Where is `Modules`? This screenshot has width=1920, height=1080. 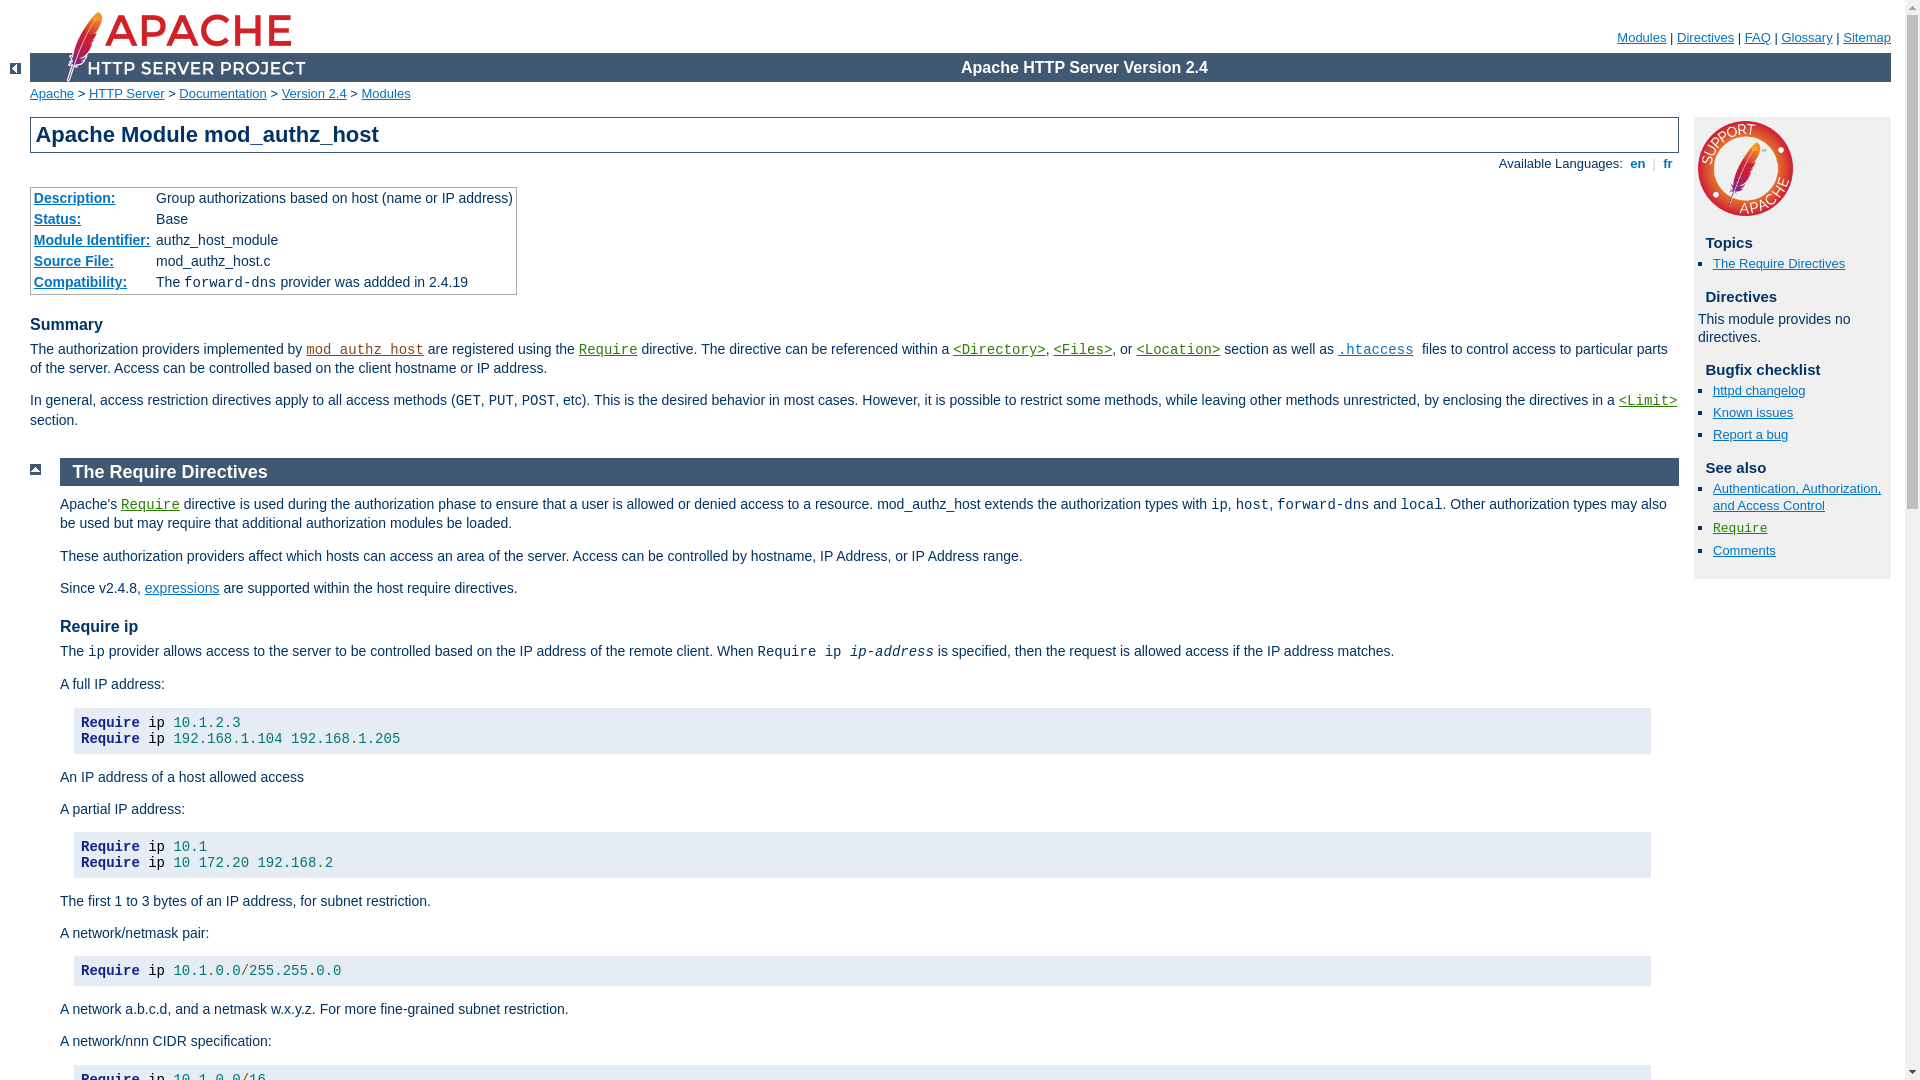
Modules is located at coordinates (386, 94).